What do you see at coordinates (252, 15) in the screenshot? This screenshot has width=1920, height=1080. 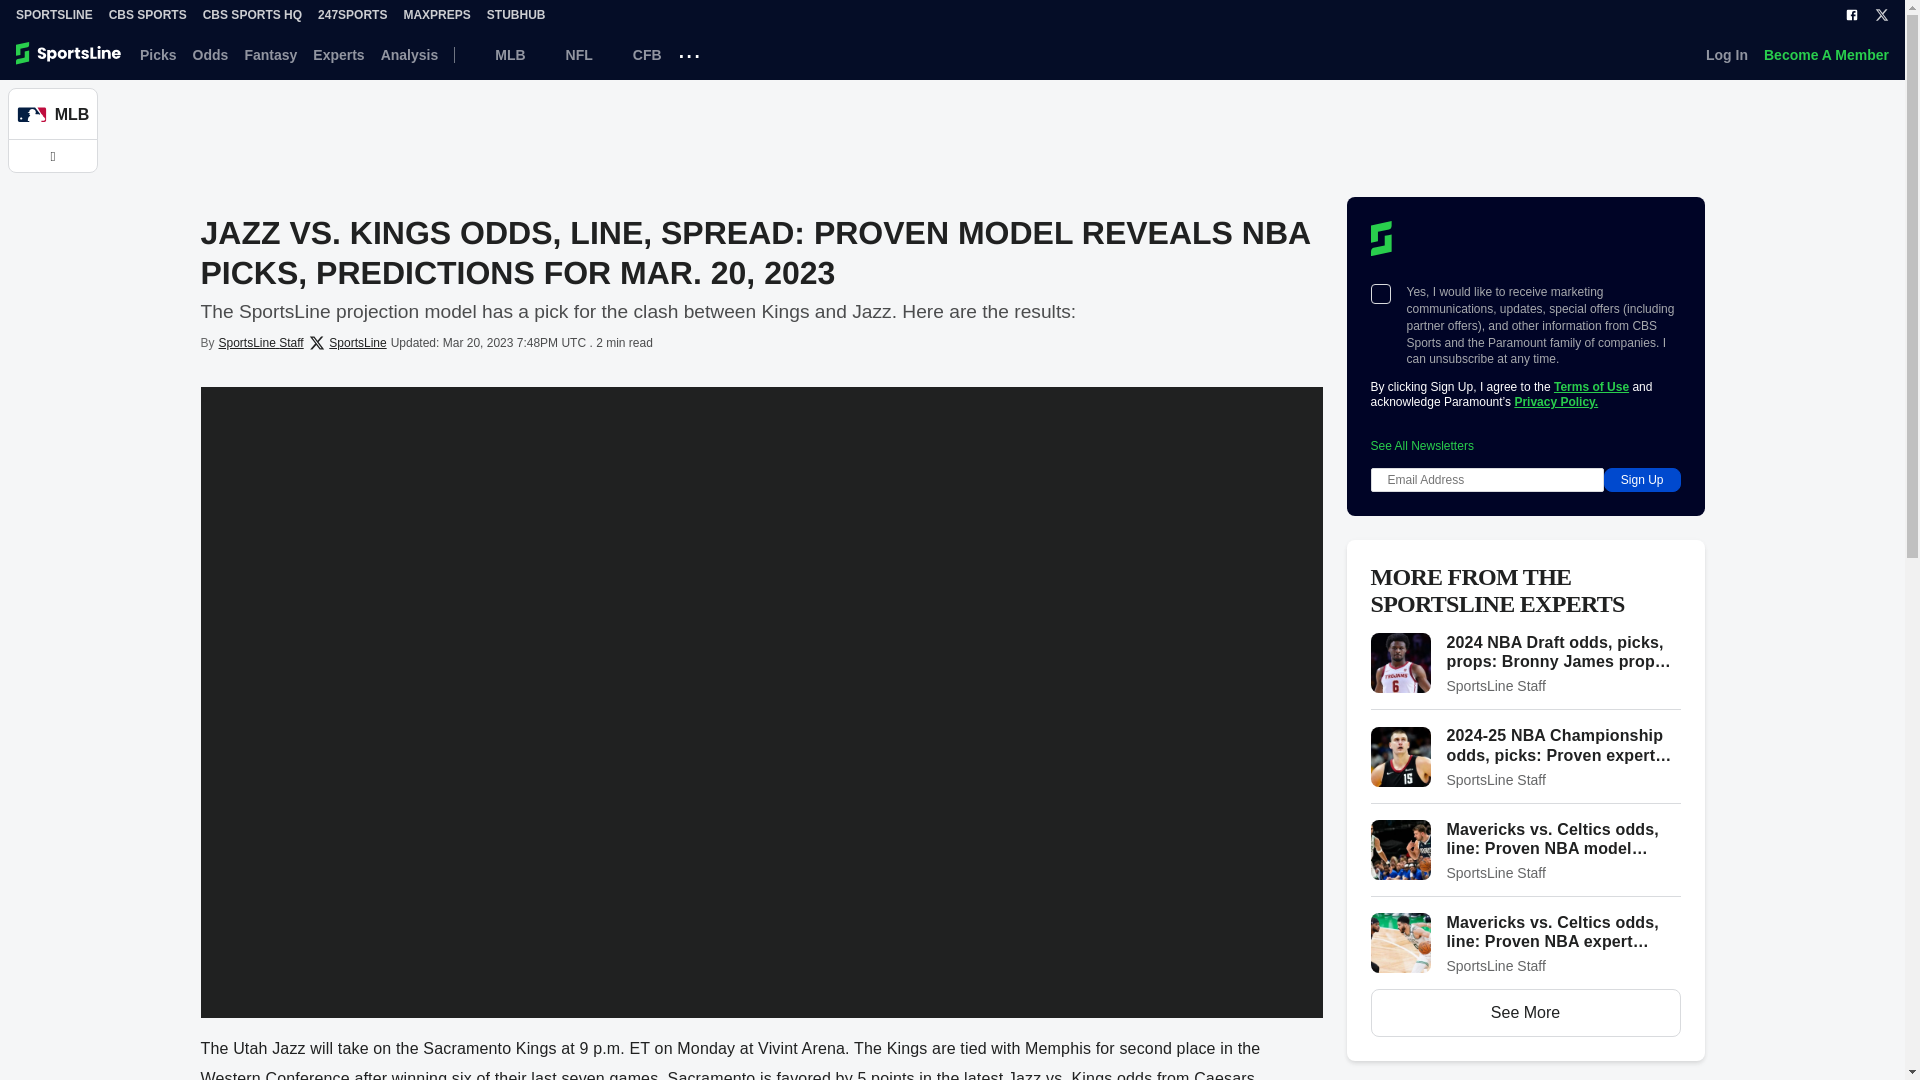 I see `CBS Sports HQ` at bounding box center [252, 15].